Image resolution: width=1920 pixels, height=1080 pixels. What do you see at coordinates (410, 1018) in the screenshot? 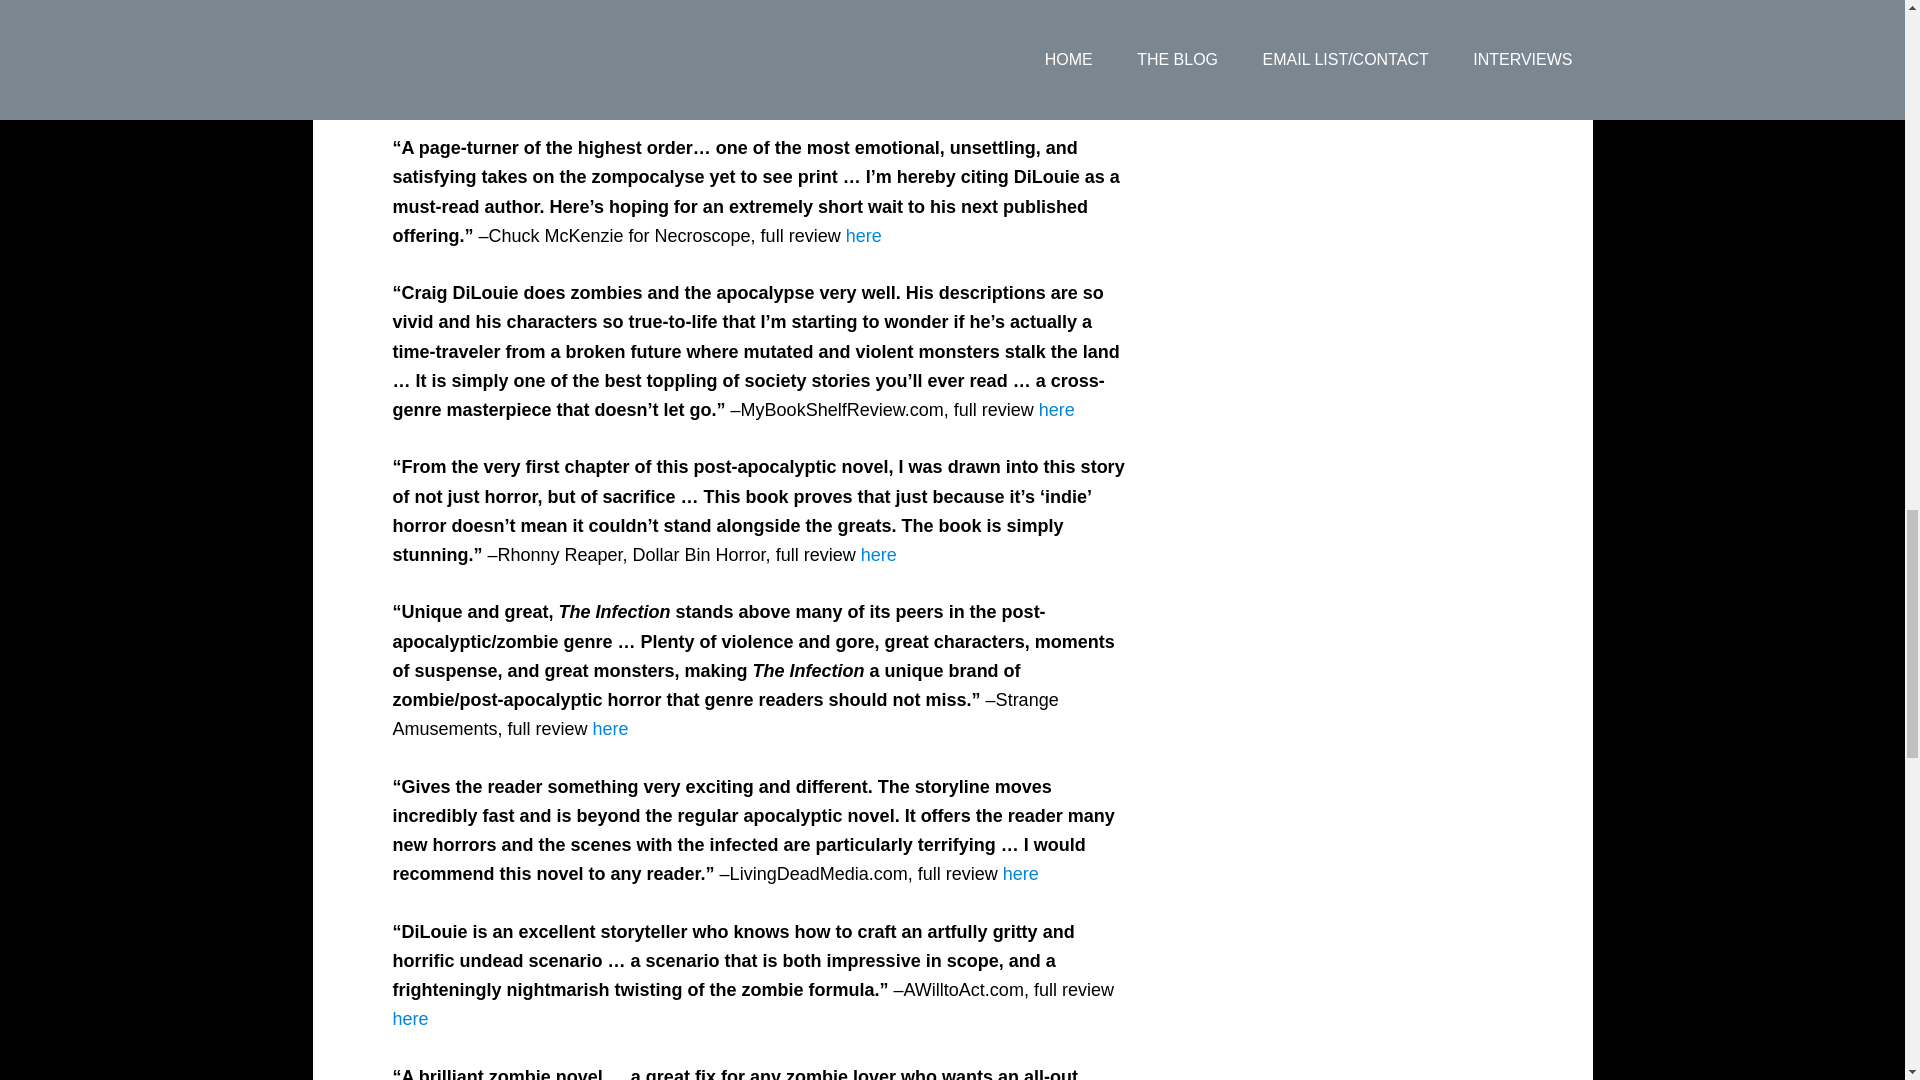
I see `here` at bounding box center [410, 1018].